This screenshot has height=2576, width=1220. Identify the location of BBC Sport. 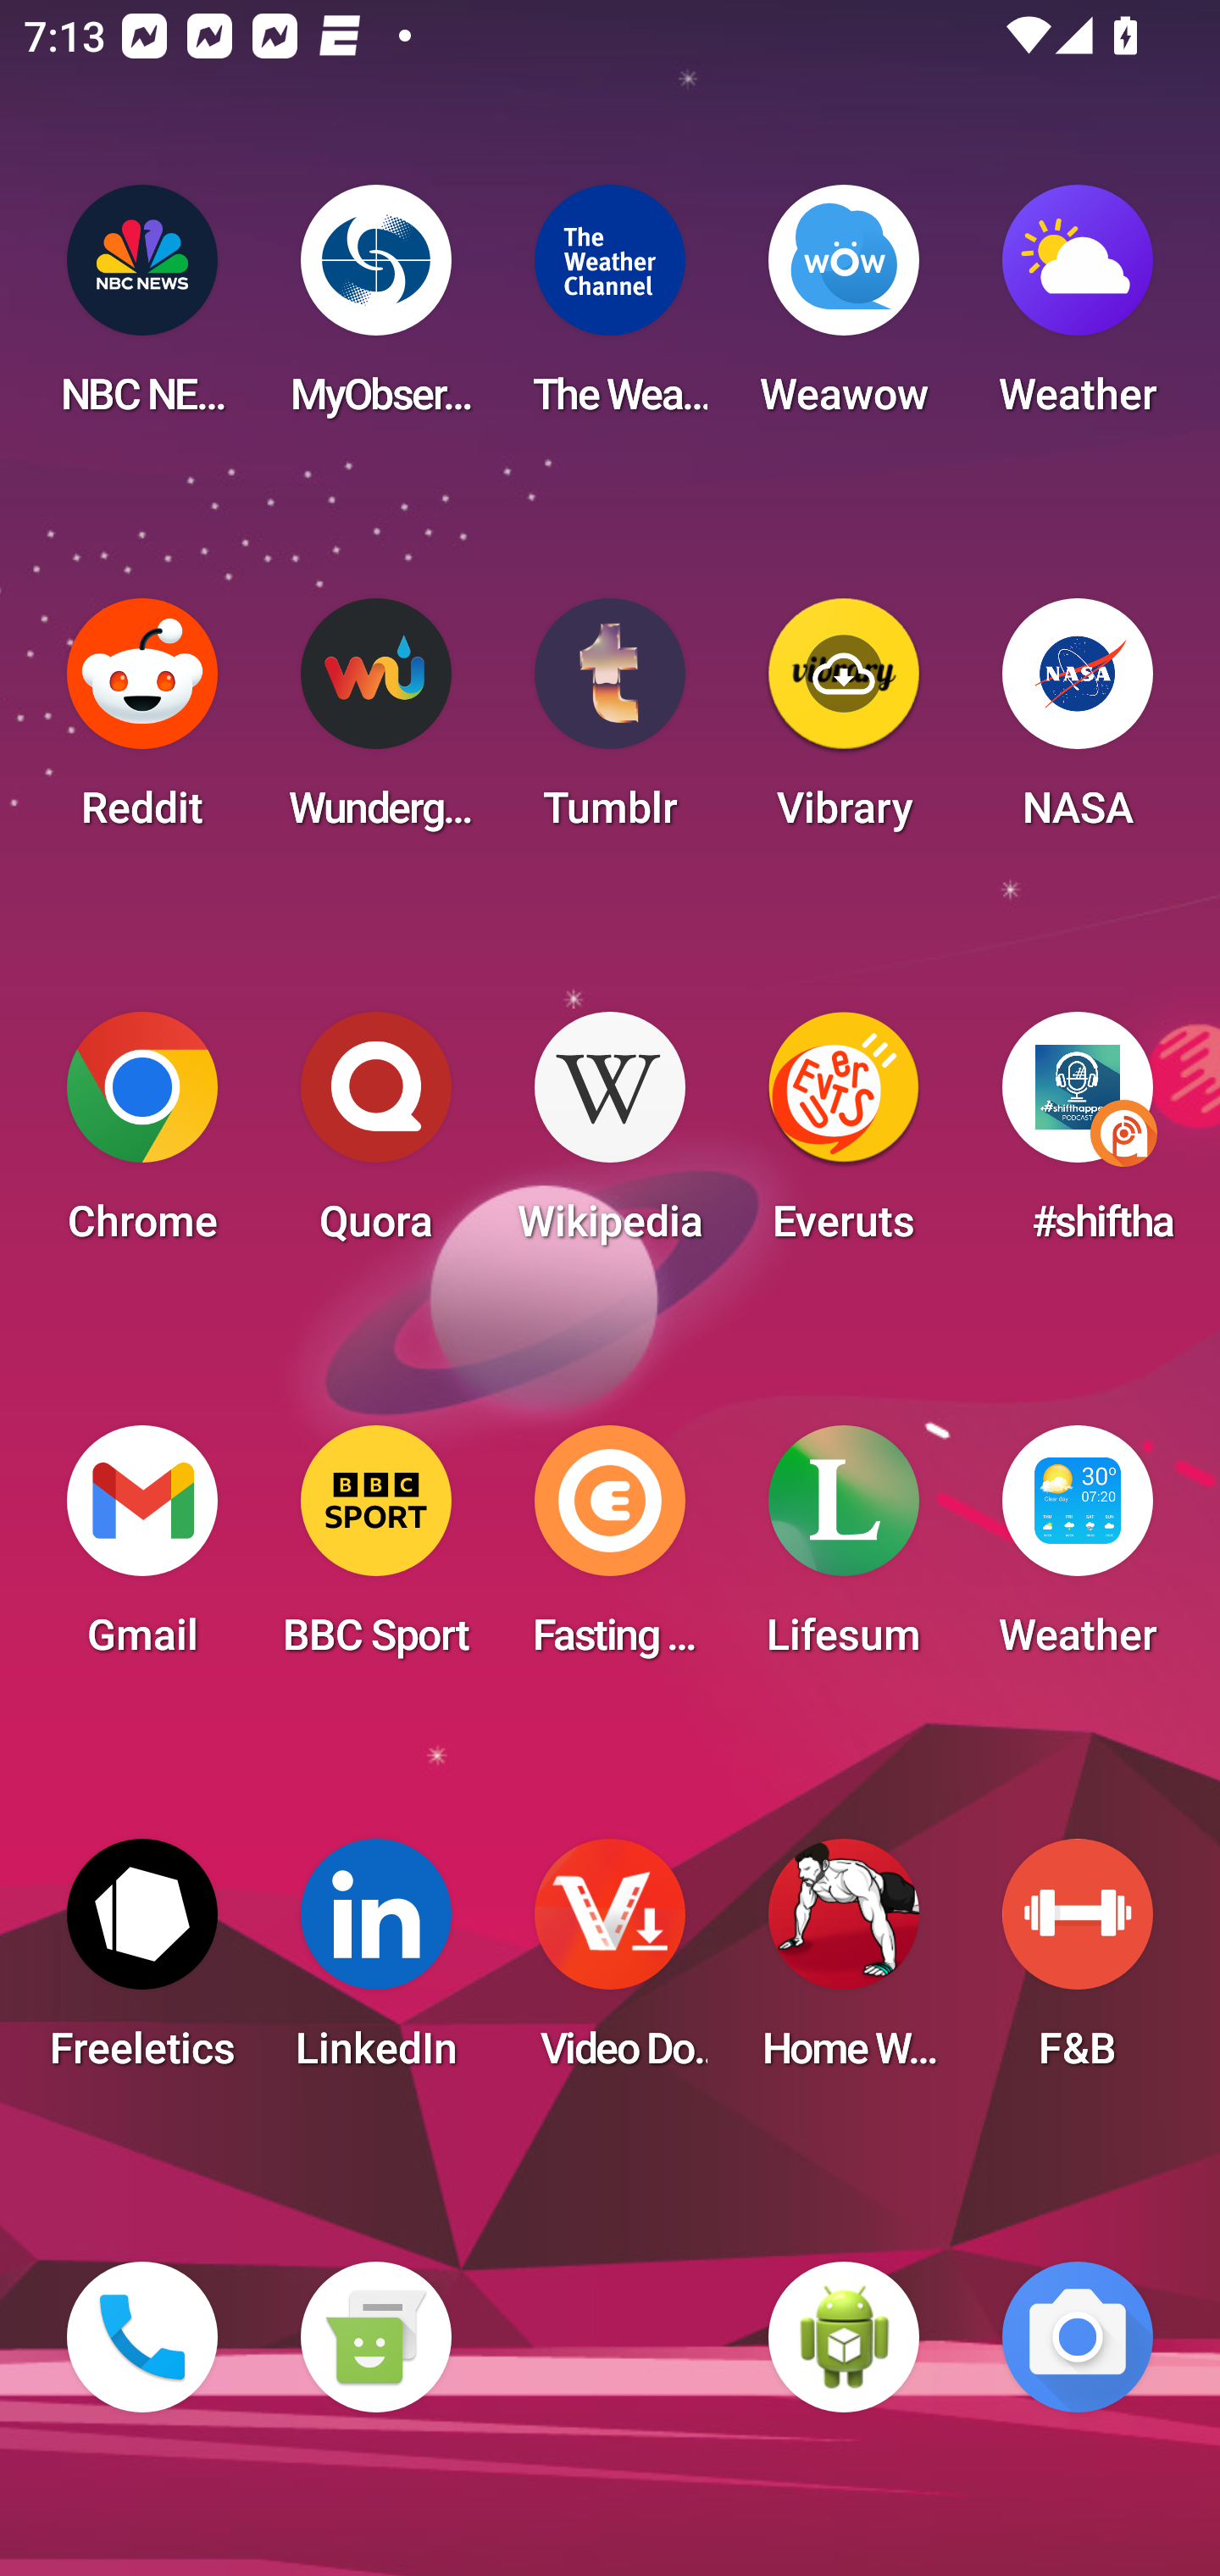
(375, 1551).